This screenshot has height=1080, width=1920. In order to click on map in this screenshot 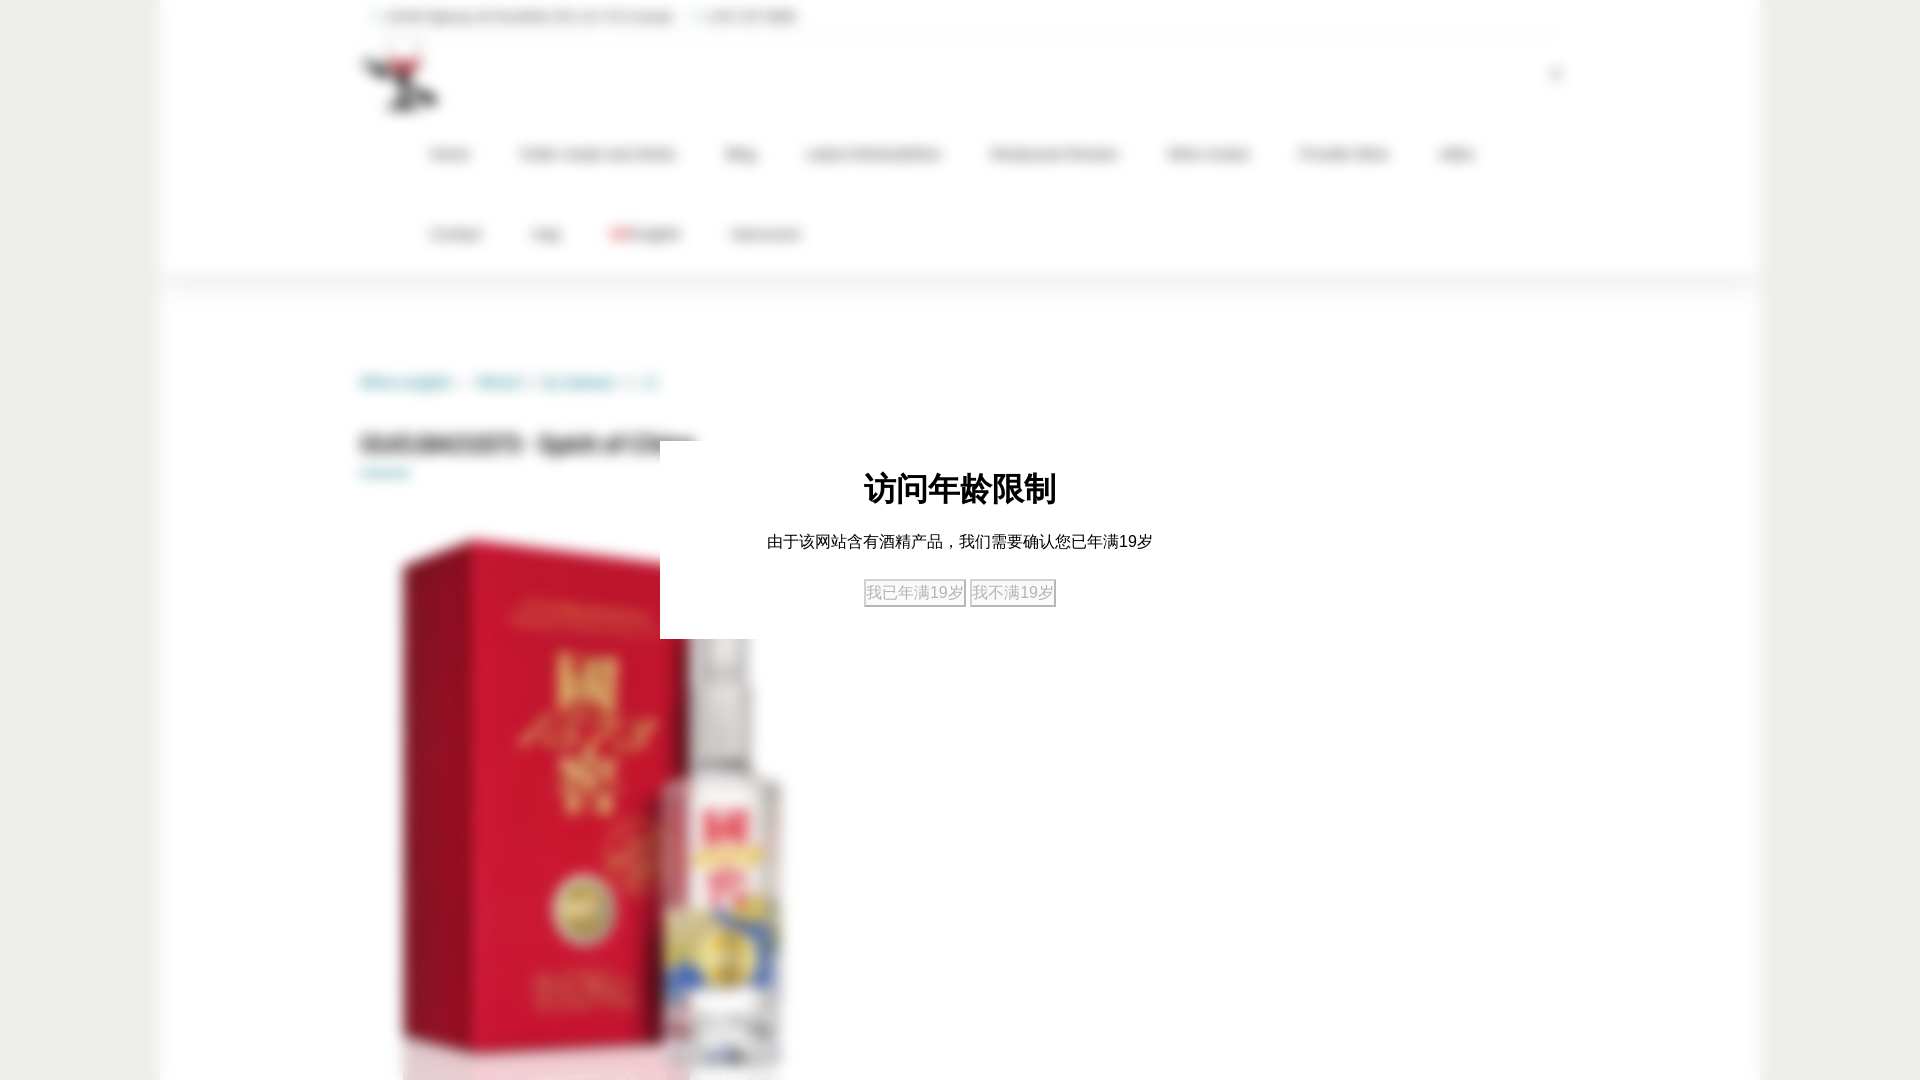, I will do `click(546, 233)`.